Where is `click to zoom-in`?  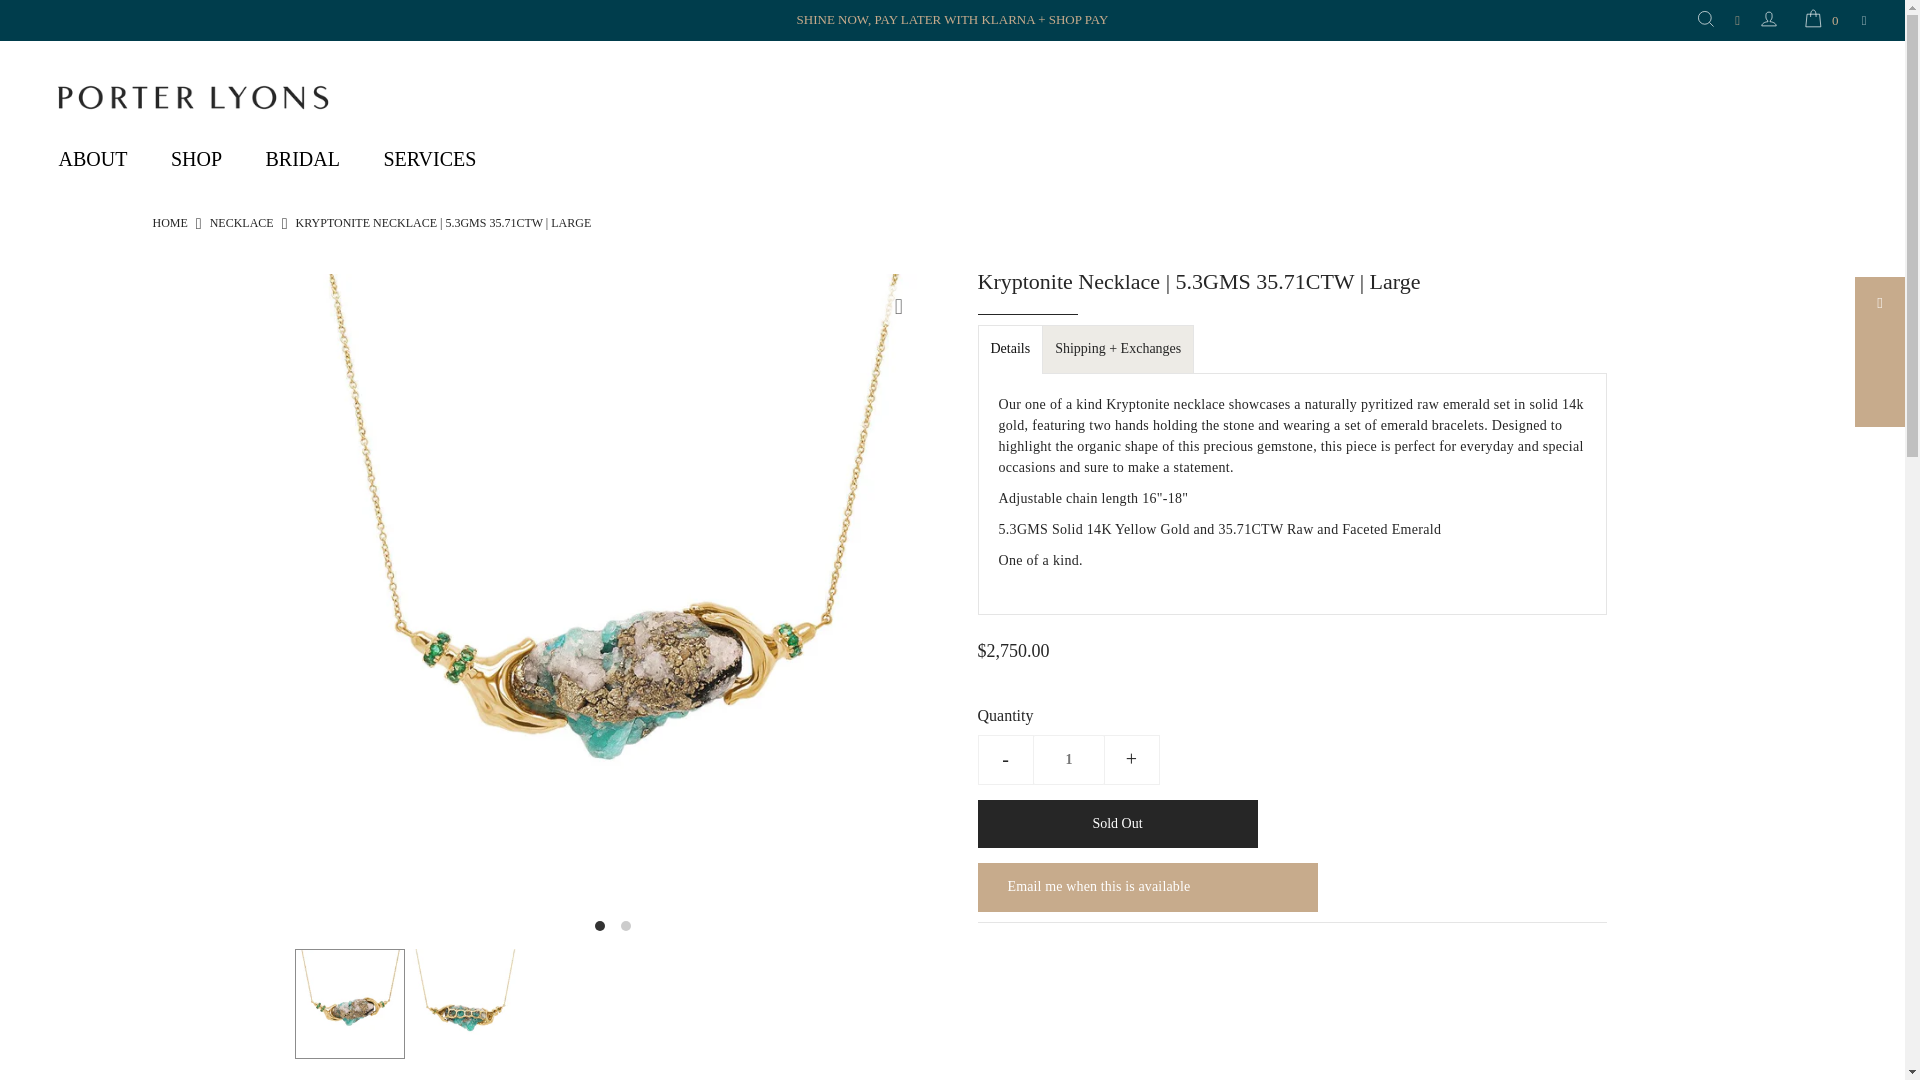
click to zoom-in is located at coordinates (899, 306).